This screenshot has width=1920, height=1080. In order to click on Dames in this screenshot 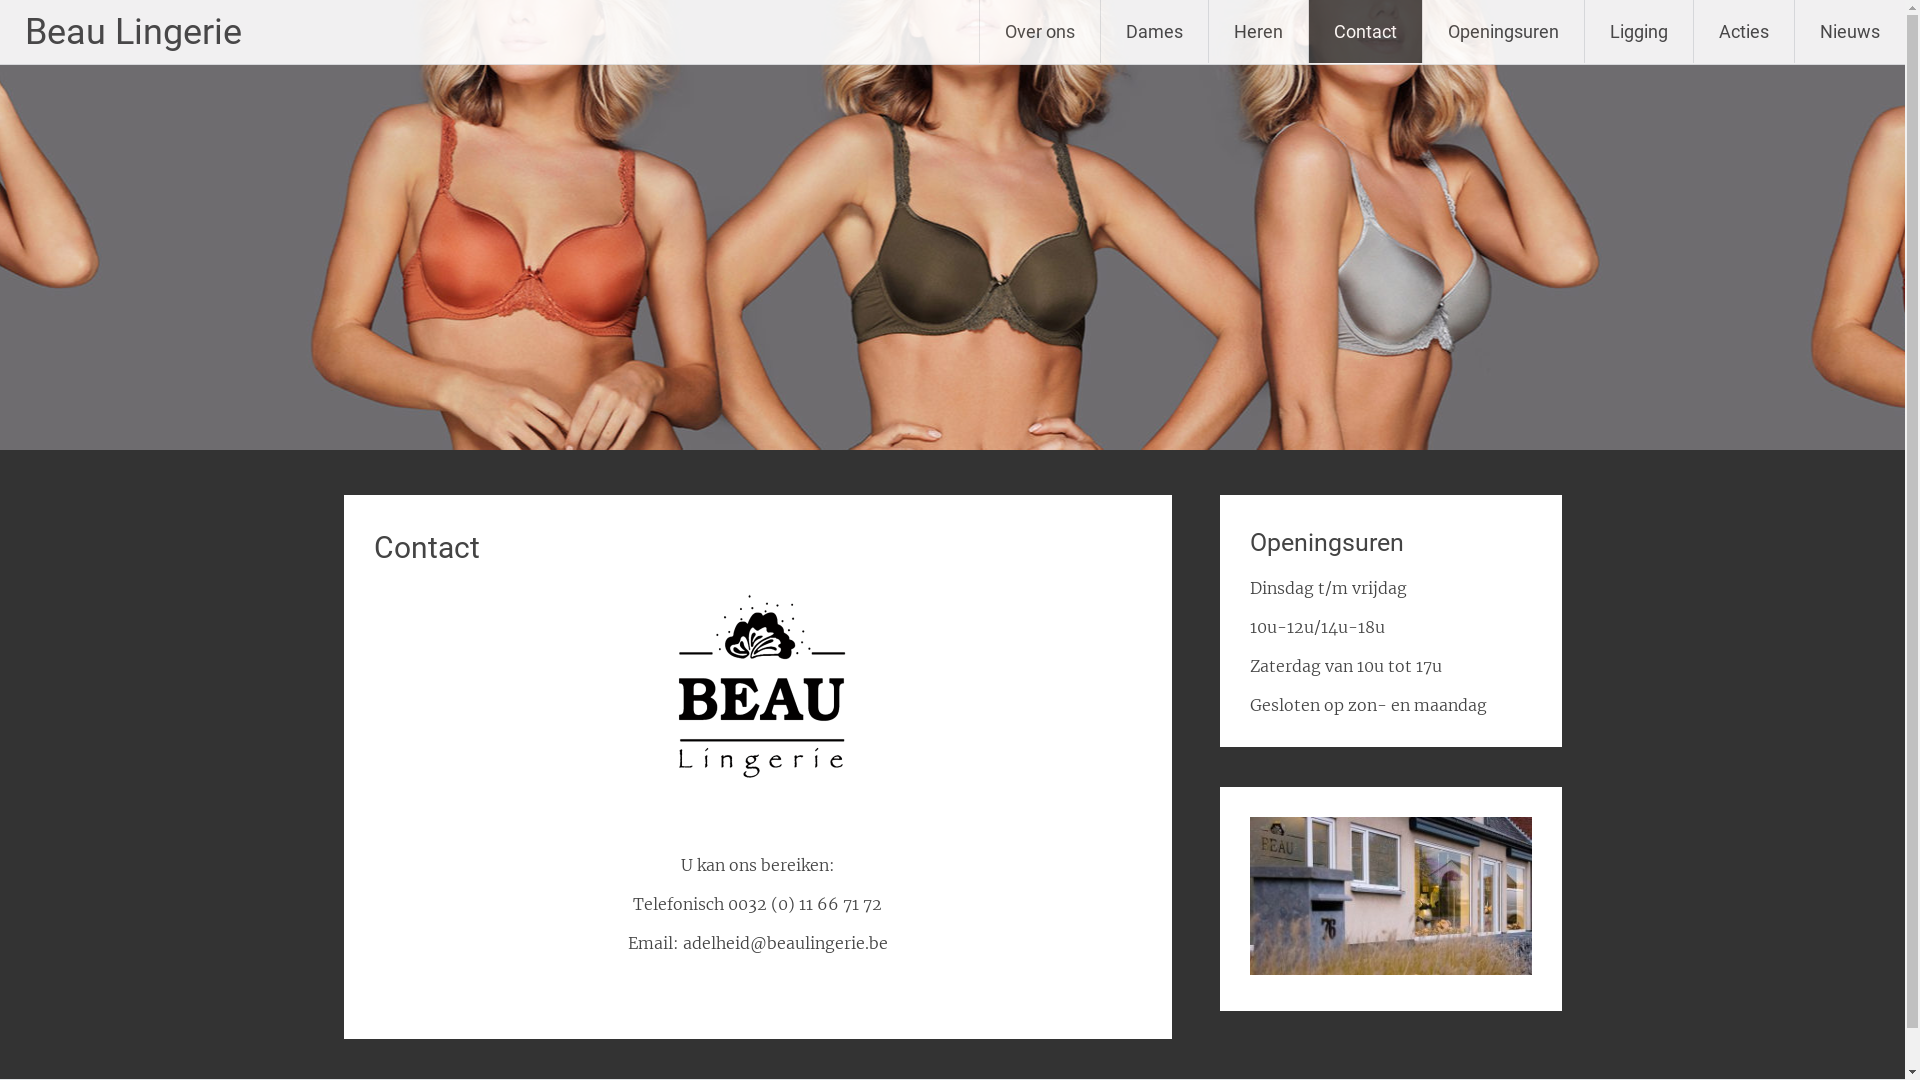, I will do `click(1154, 32)`.